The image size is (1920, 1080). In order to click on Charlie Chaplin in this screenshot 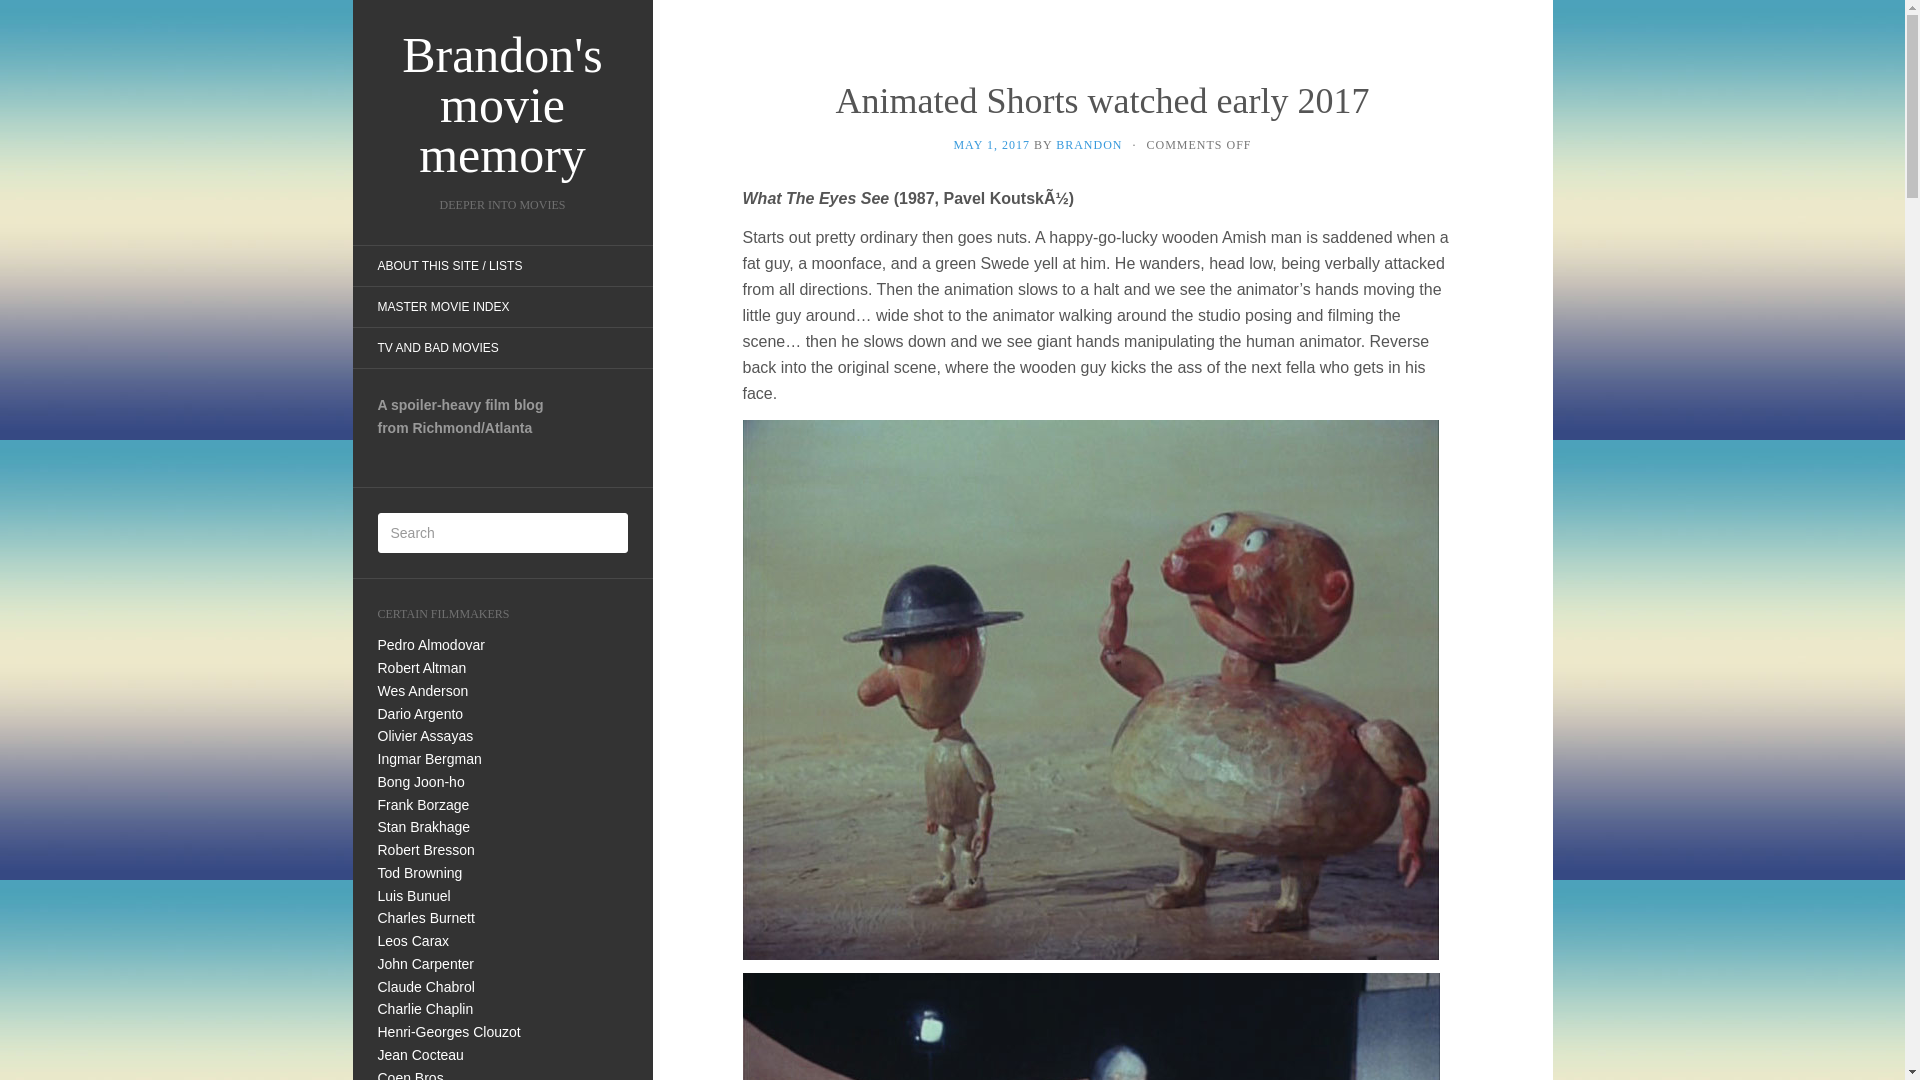, I will do `click(426, 1009)`.